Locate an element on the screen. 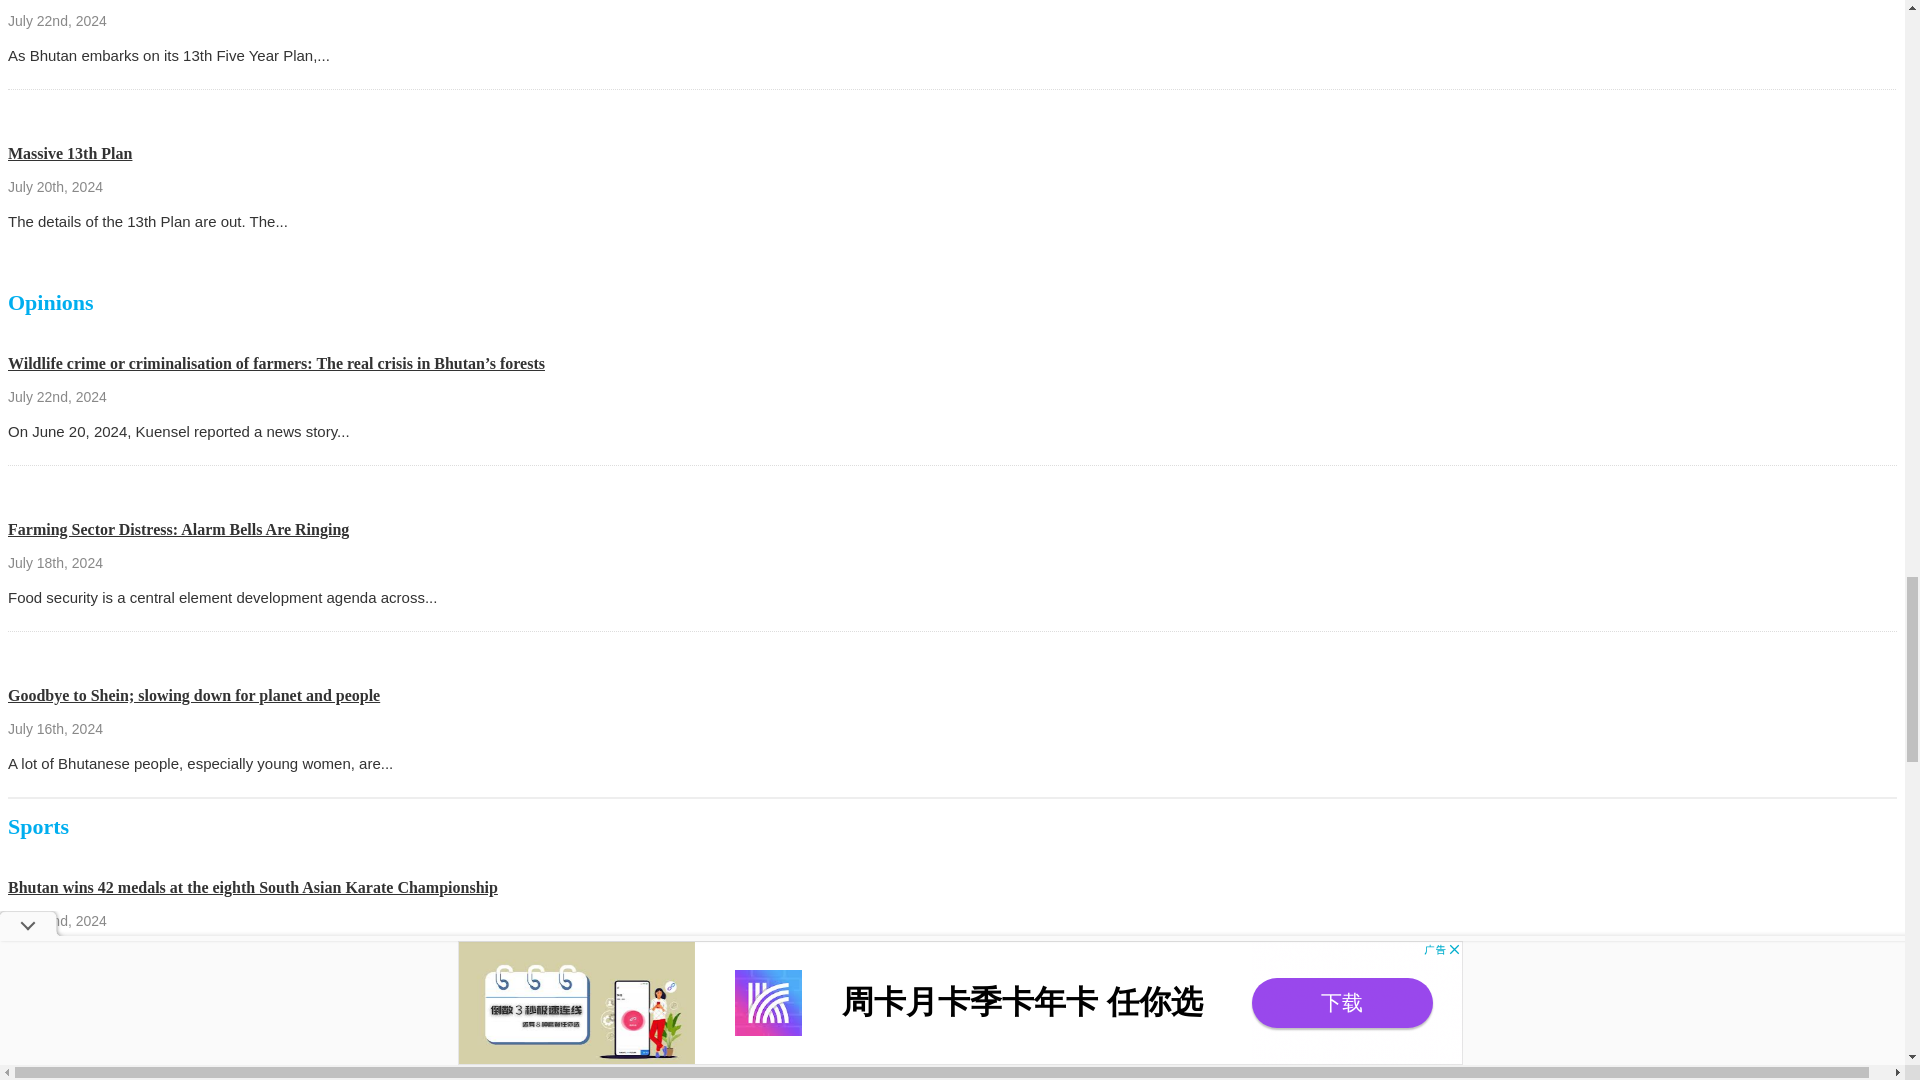 The height and width of the screenshot is (1080, 1920). Massive 13th Plan is located at coordinates (70, 153).